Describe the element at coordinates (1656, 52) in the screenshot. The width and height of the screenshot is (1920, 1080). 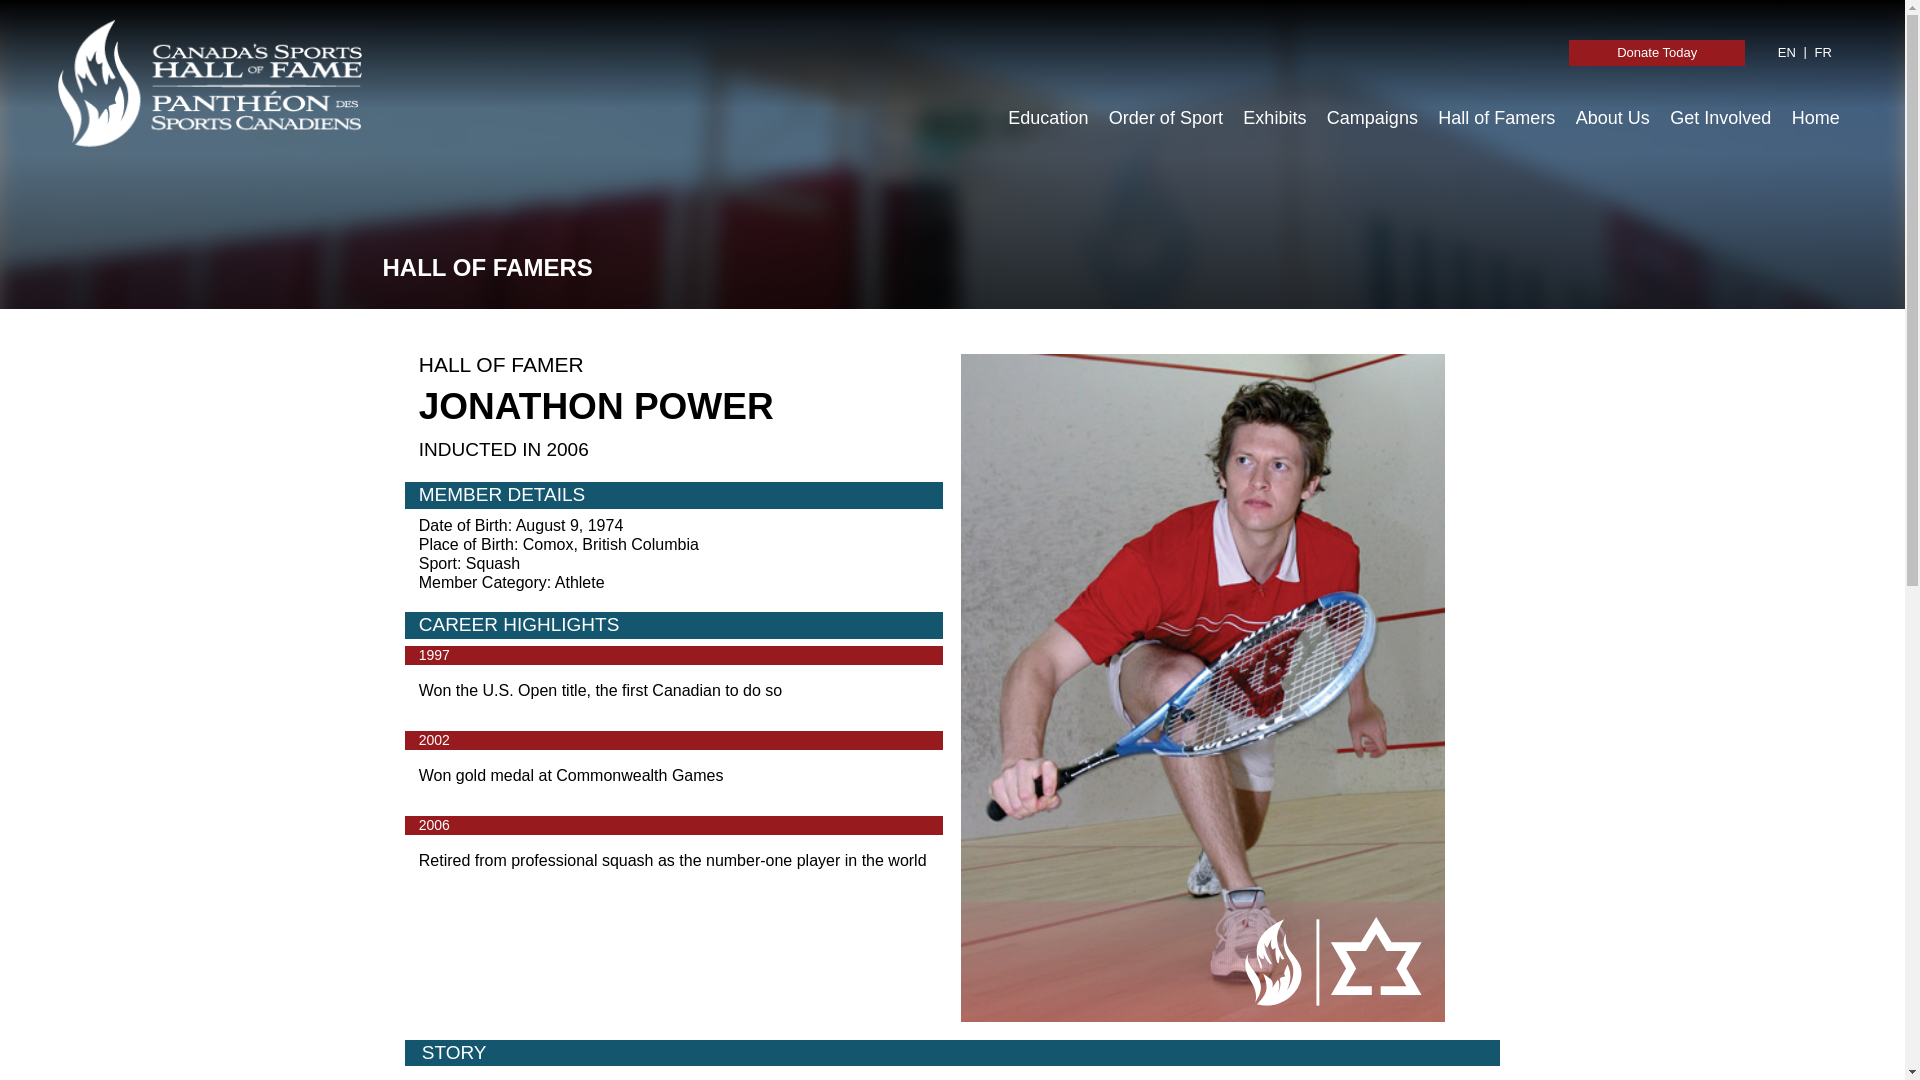
I see `Donate Today` at that location.